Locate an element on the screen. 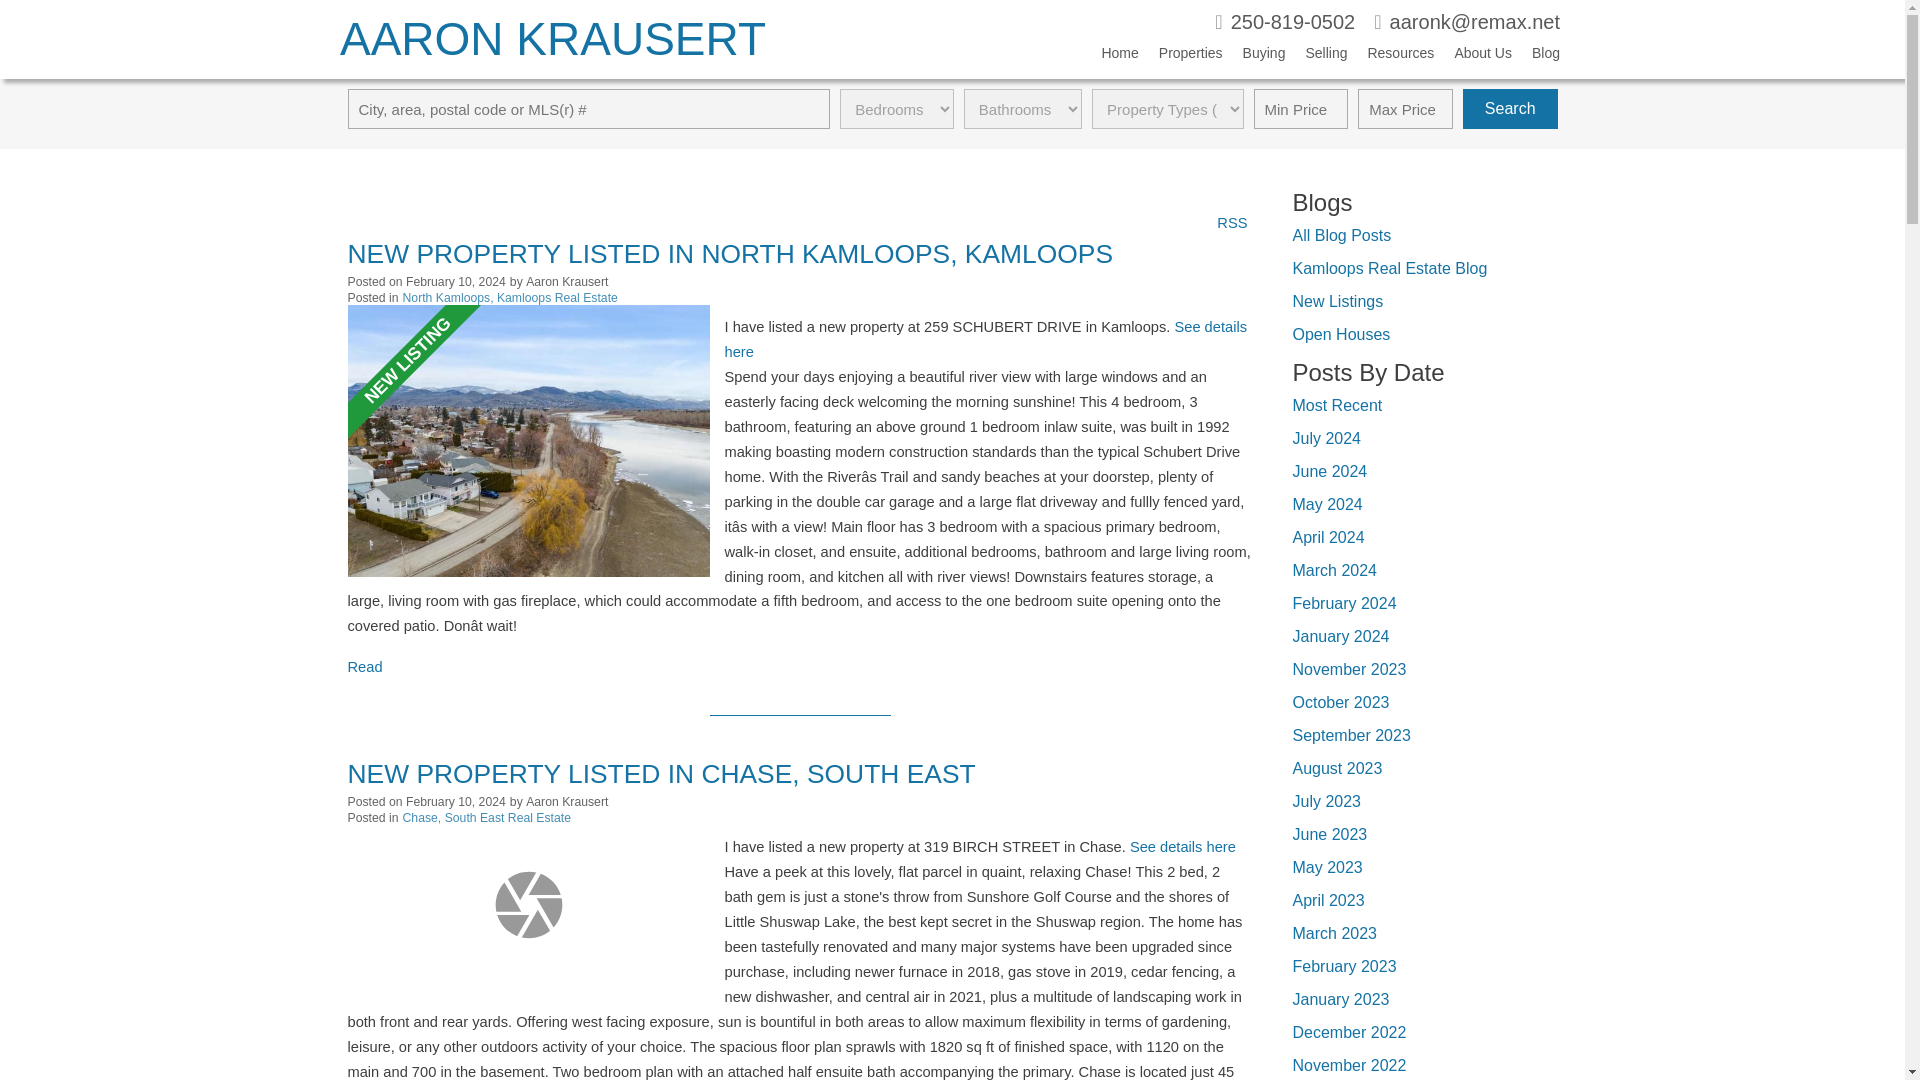 Image resolution: width=1920 pixels, height=1080 pixels. Properties is located at coordinates (1180, 57).